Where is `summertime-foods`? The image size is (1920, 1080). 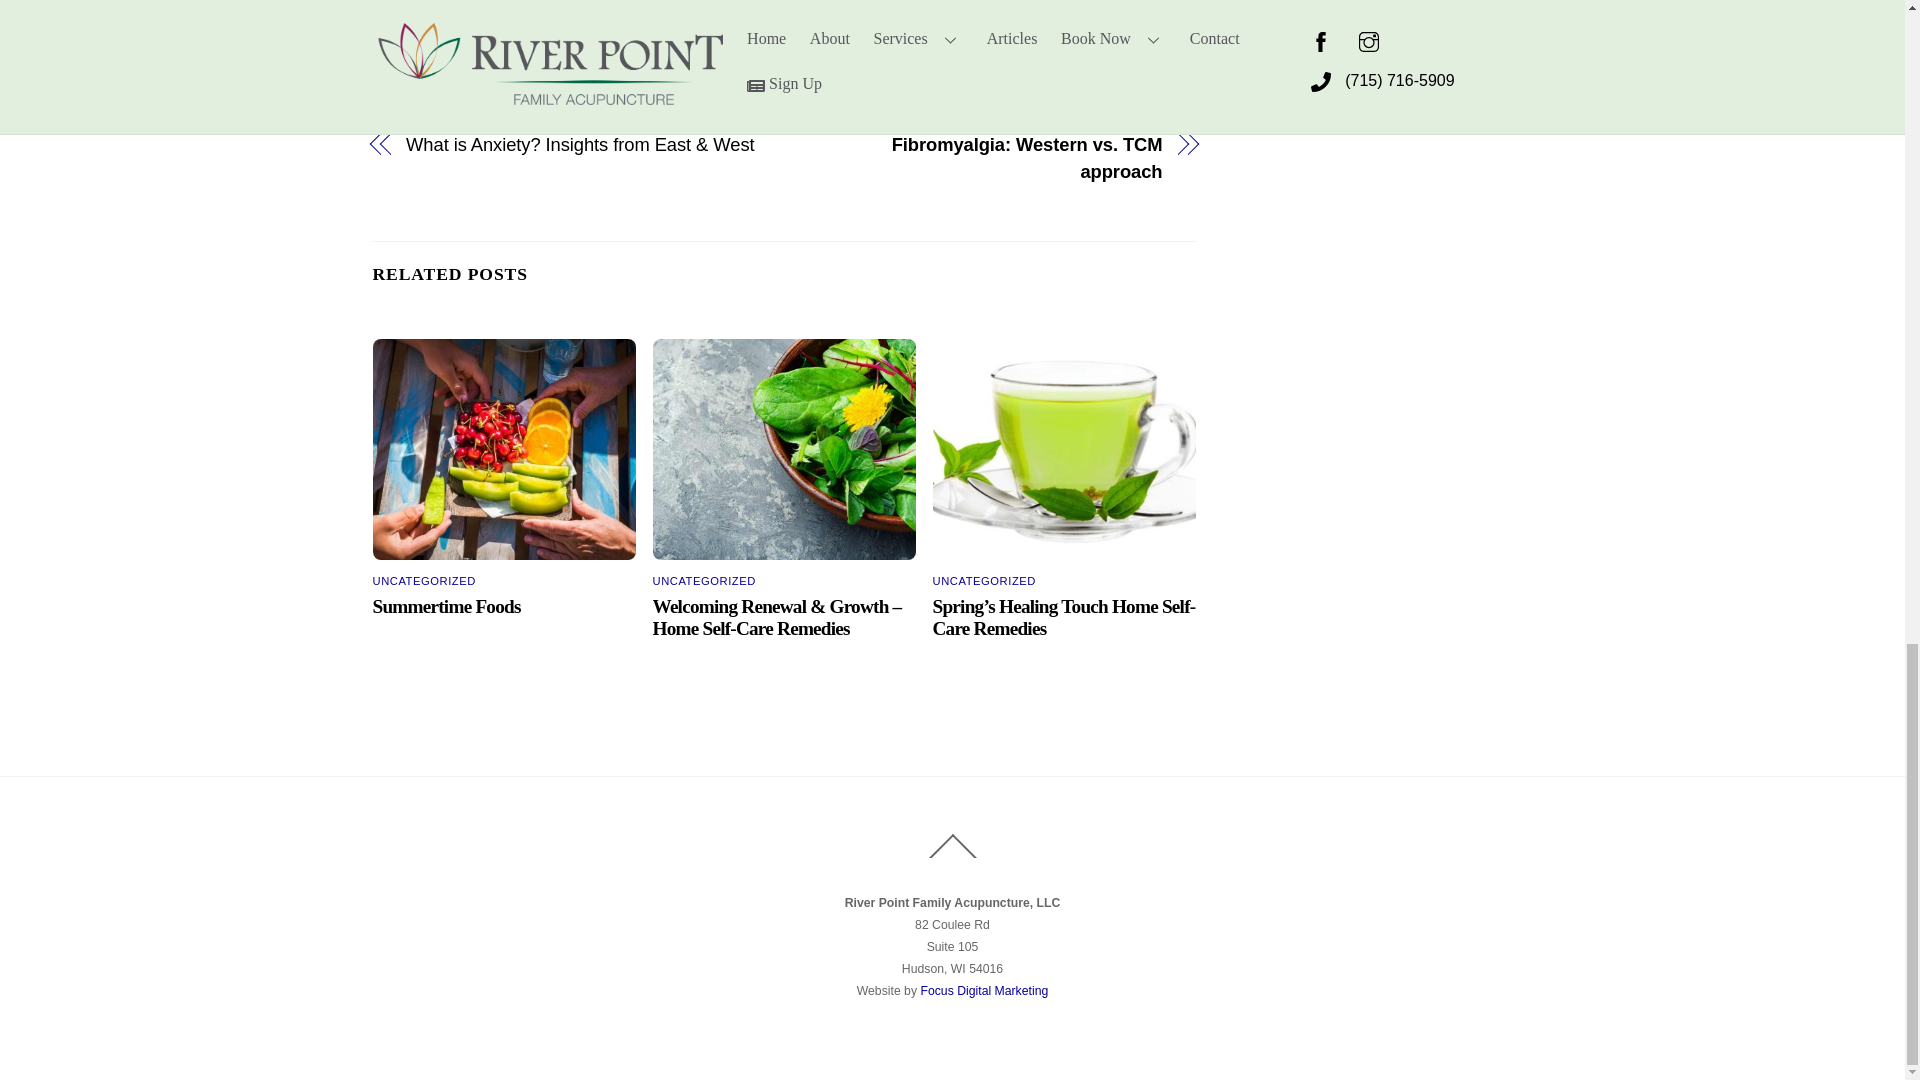 summertime-foods is located at coordinates (504, 450).